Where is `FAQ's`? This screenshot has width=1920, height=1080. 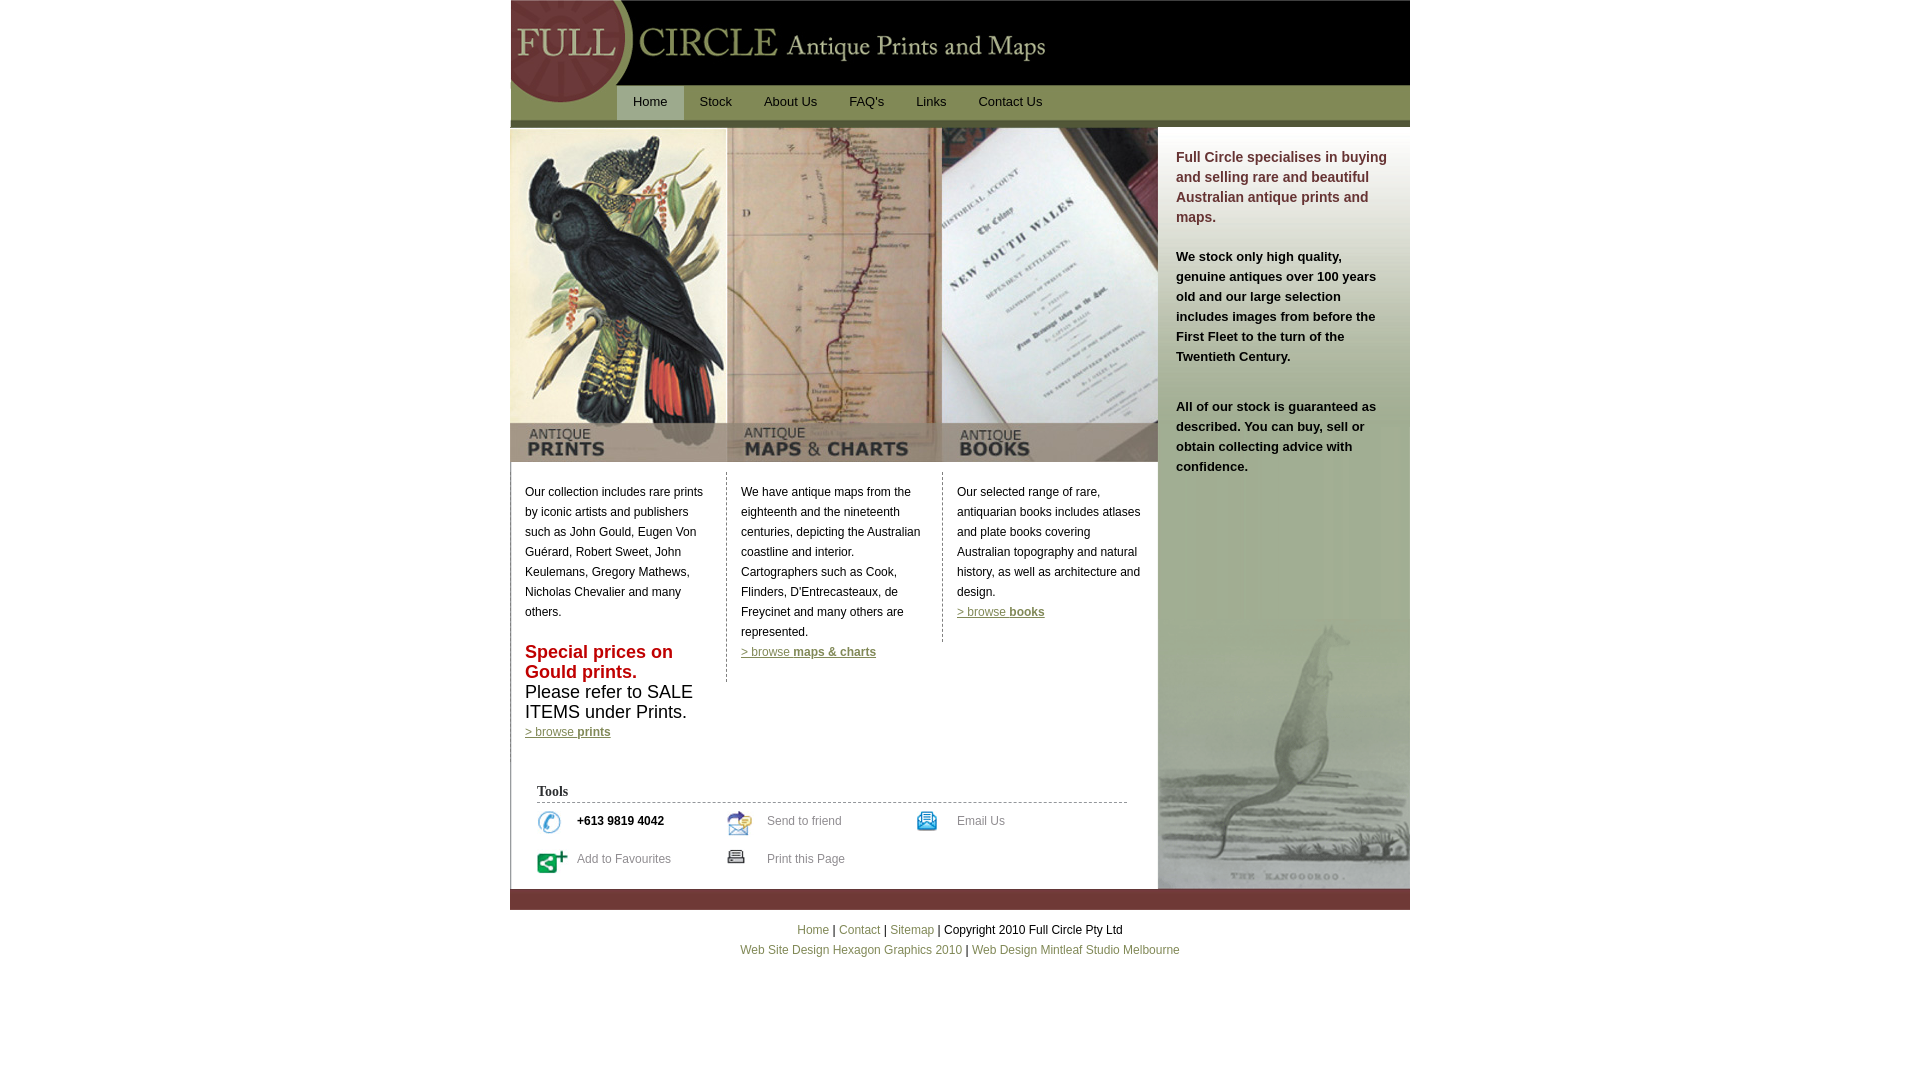
FAQ's is located at coordinates (866, 103).